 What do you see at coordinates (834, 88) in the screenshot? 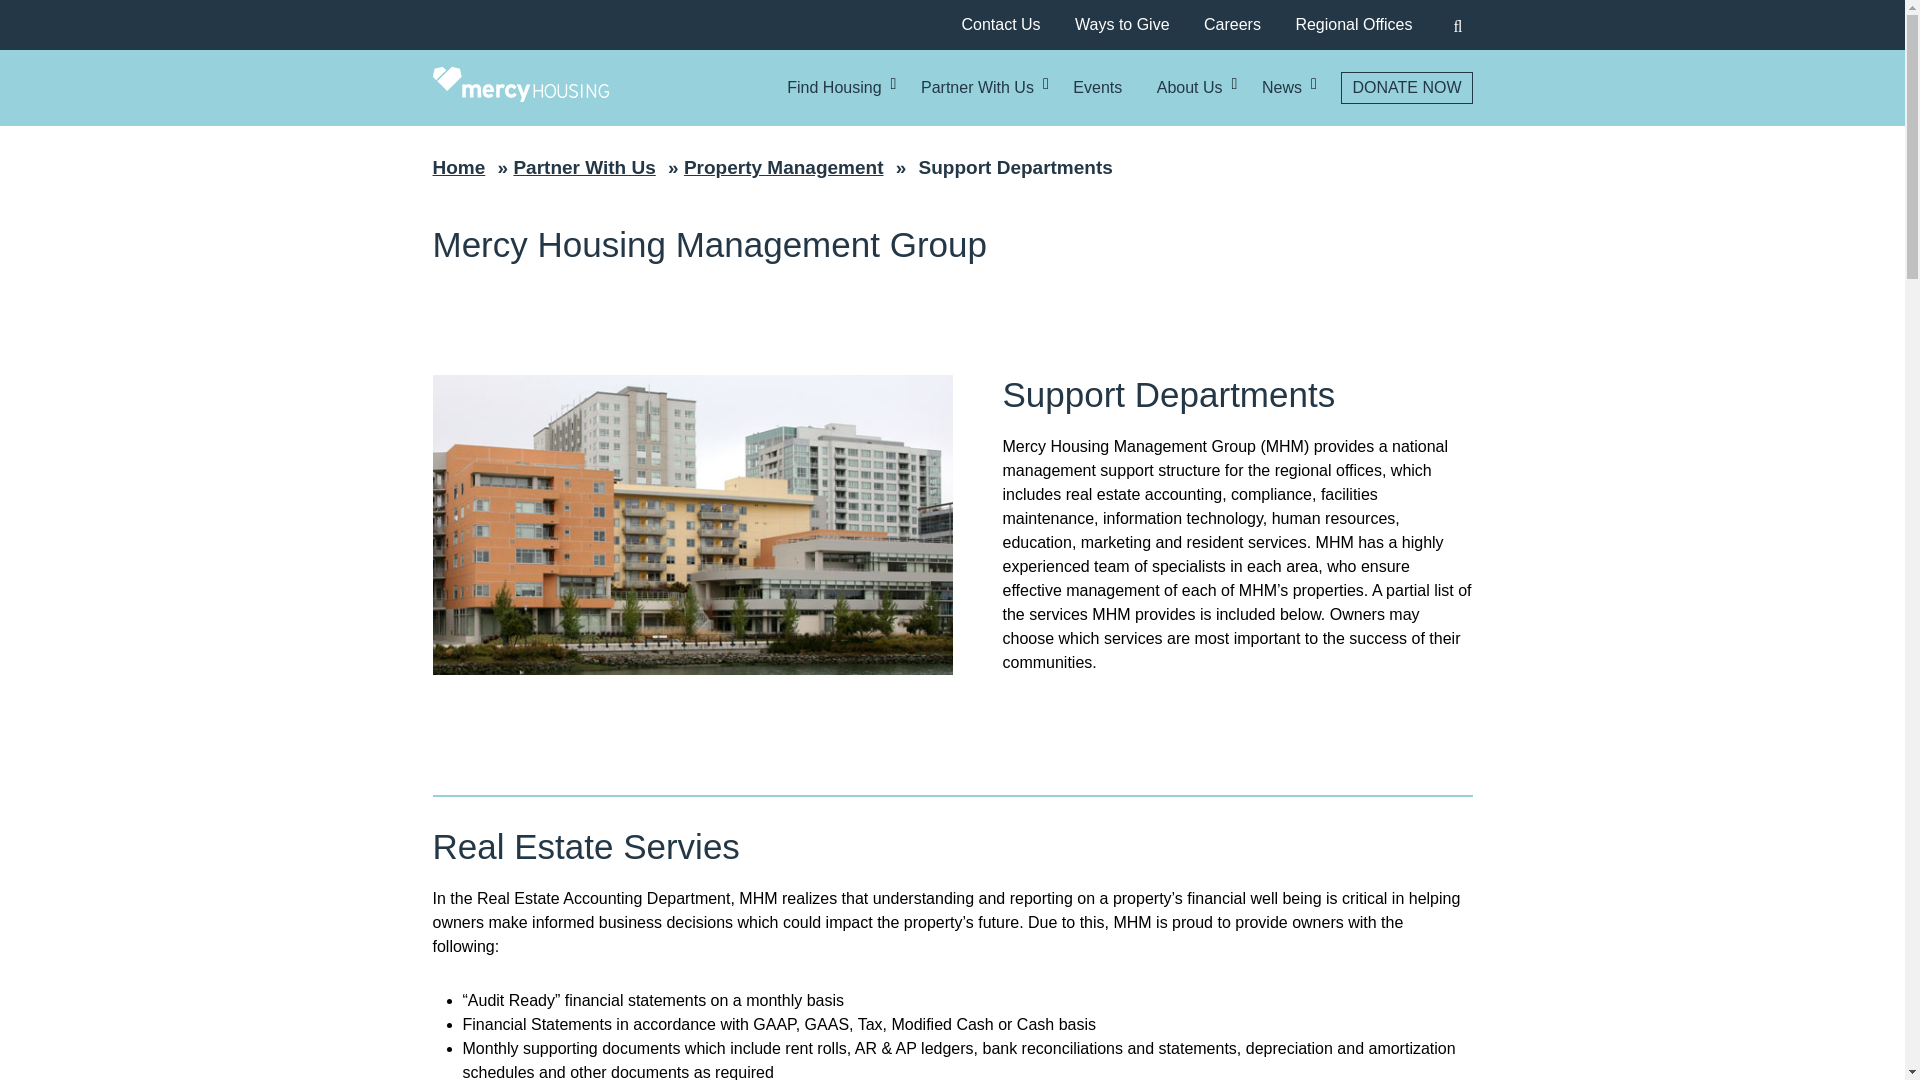
I see `Find Housing` at bounding box center [834, 88].